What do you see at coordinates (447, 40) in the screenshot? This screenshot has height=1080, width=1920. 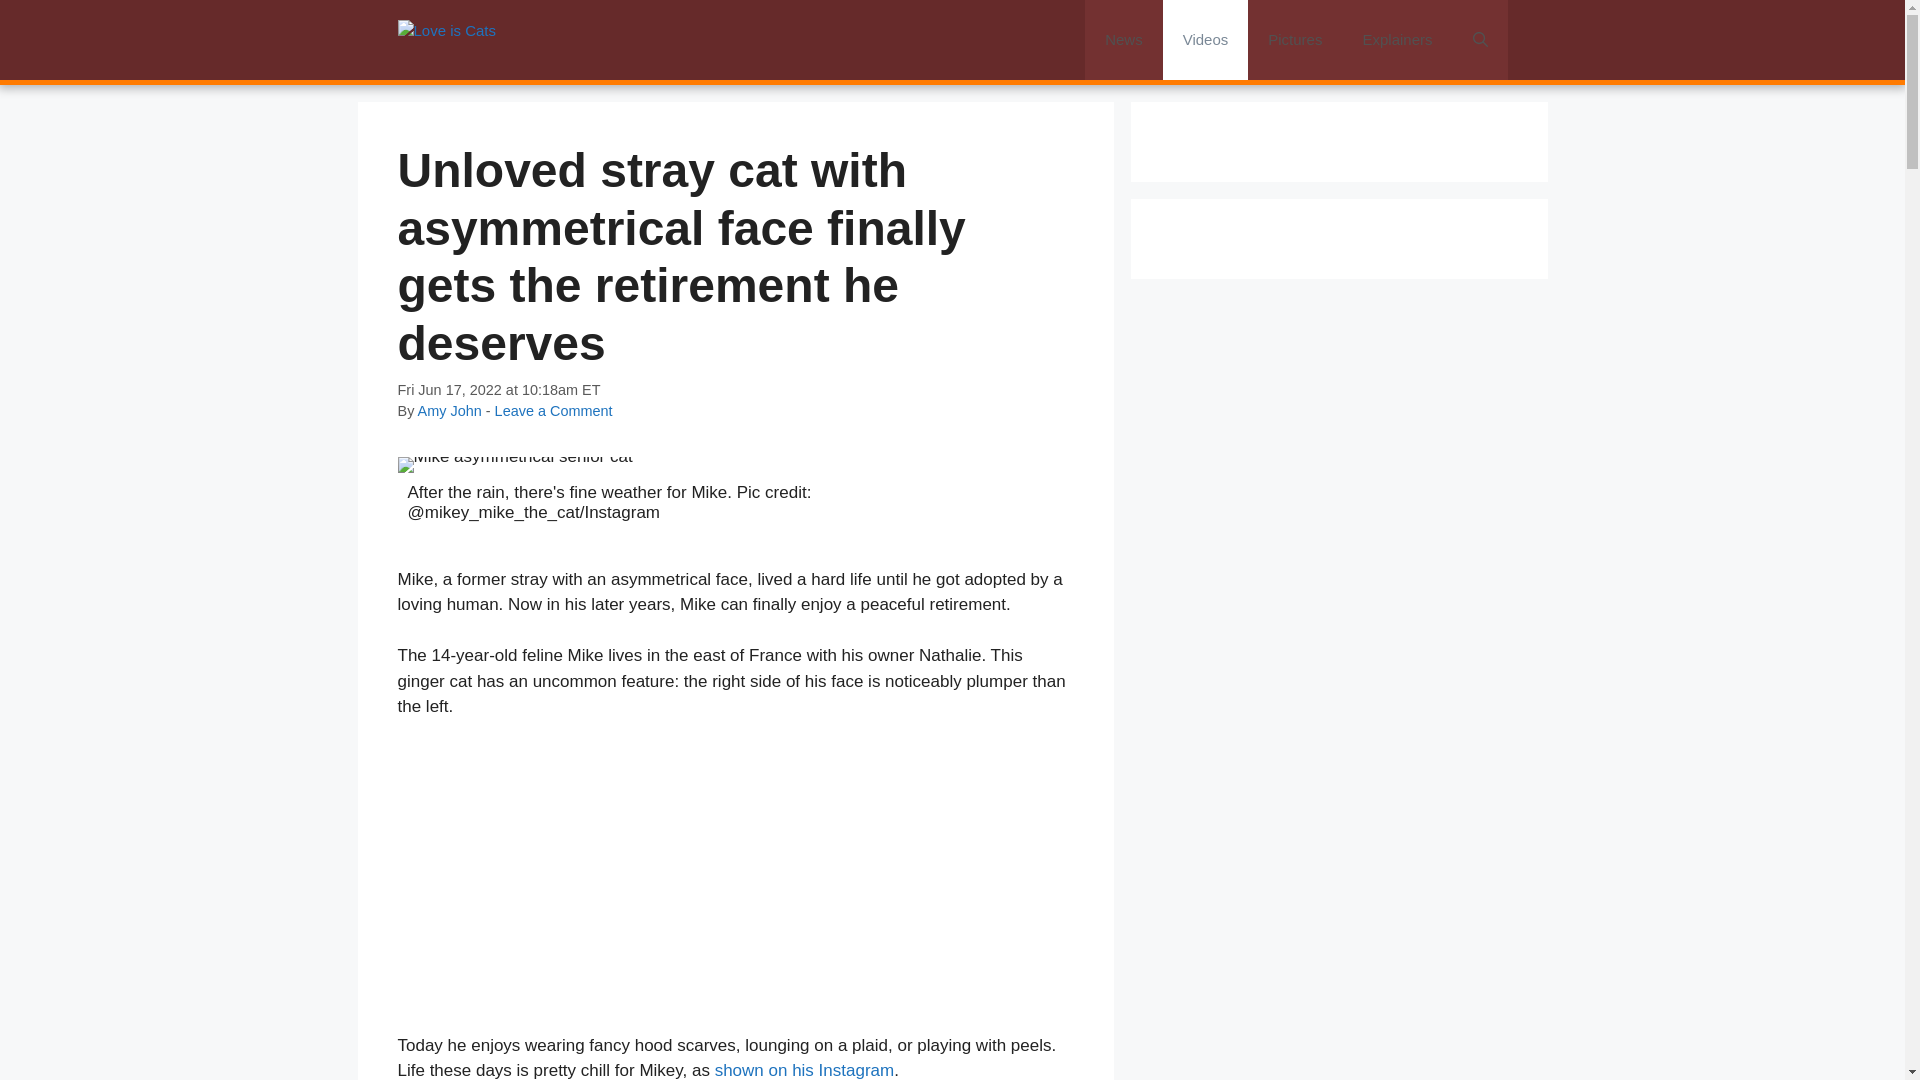 I see `Love is Cats` at bounding box center [447, 40].